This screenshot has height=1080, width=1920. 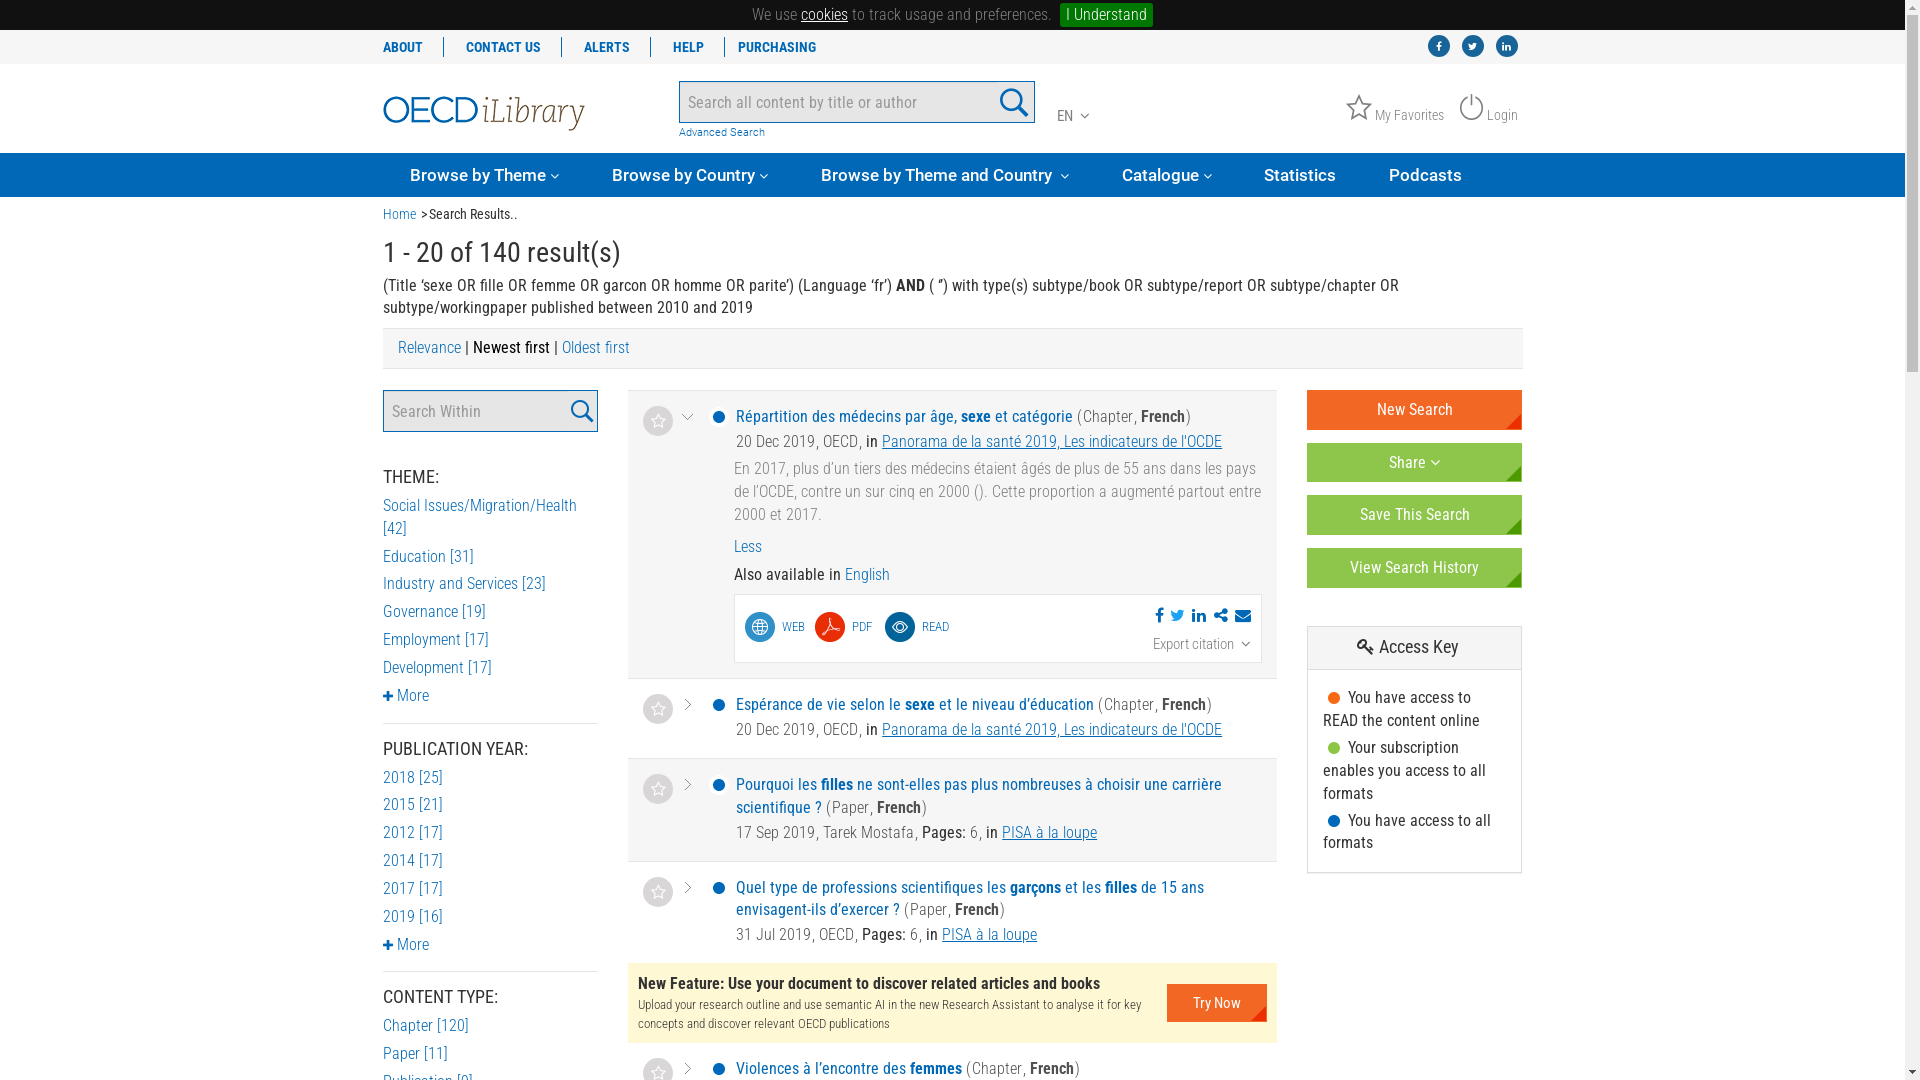 I want to click on ALERTS, so click(x=608, y=47).